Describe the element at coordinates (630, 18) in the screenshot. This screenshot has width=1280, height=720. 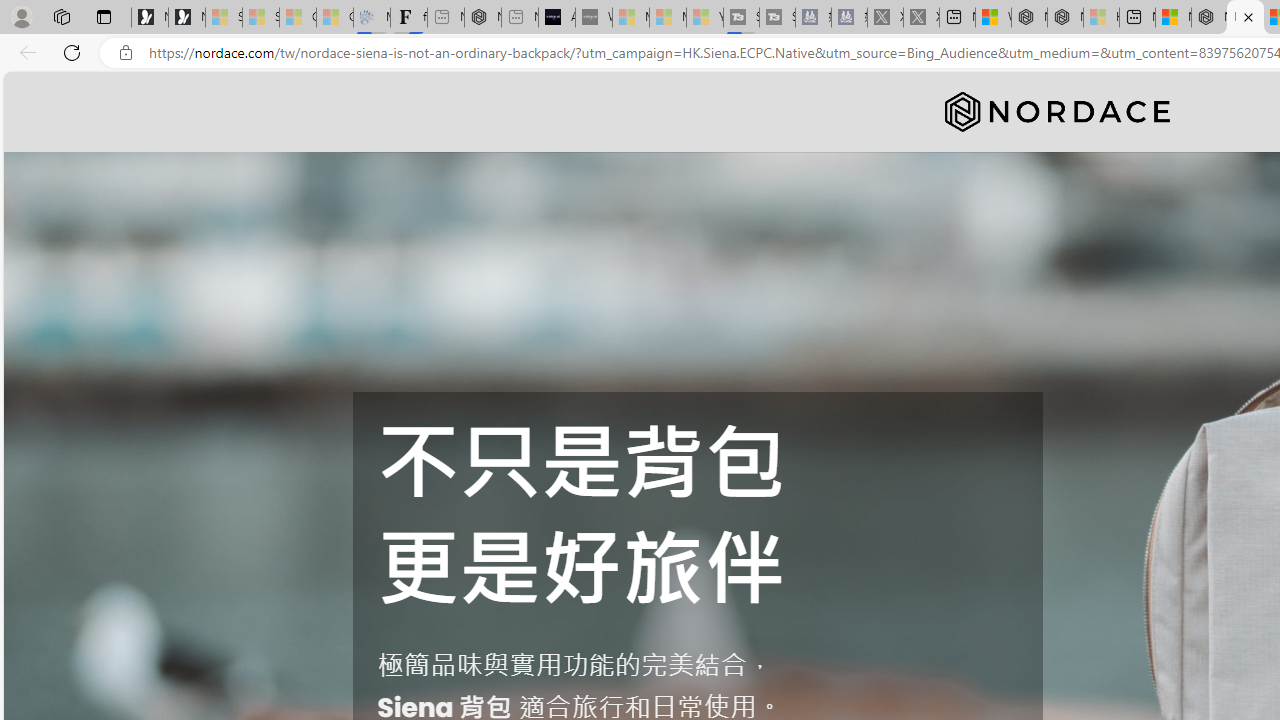
I see `Microsoft Start Sports - Sleeping` at that location.